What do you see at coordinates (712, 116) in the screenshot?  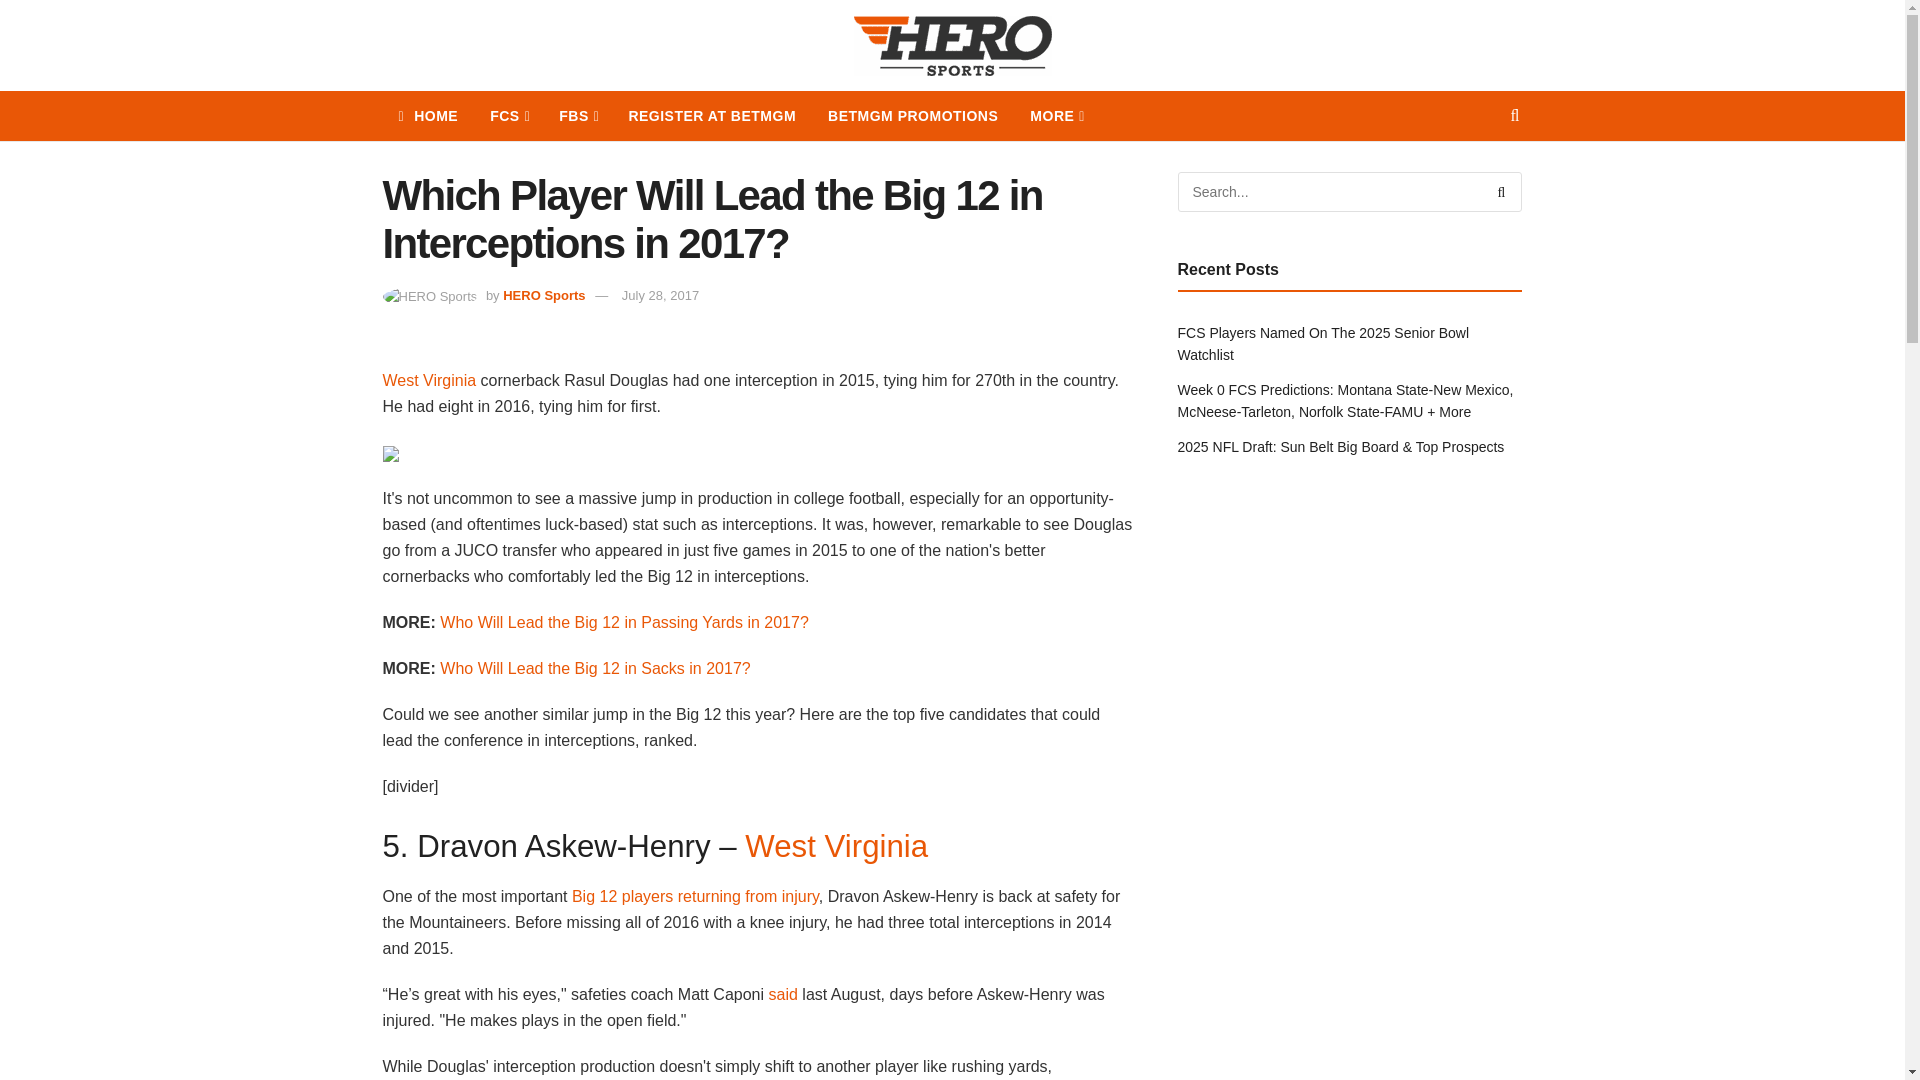 I see `REGISTER AT BETMGM` at bounding box center [712, 116].